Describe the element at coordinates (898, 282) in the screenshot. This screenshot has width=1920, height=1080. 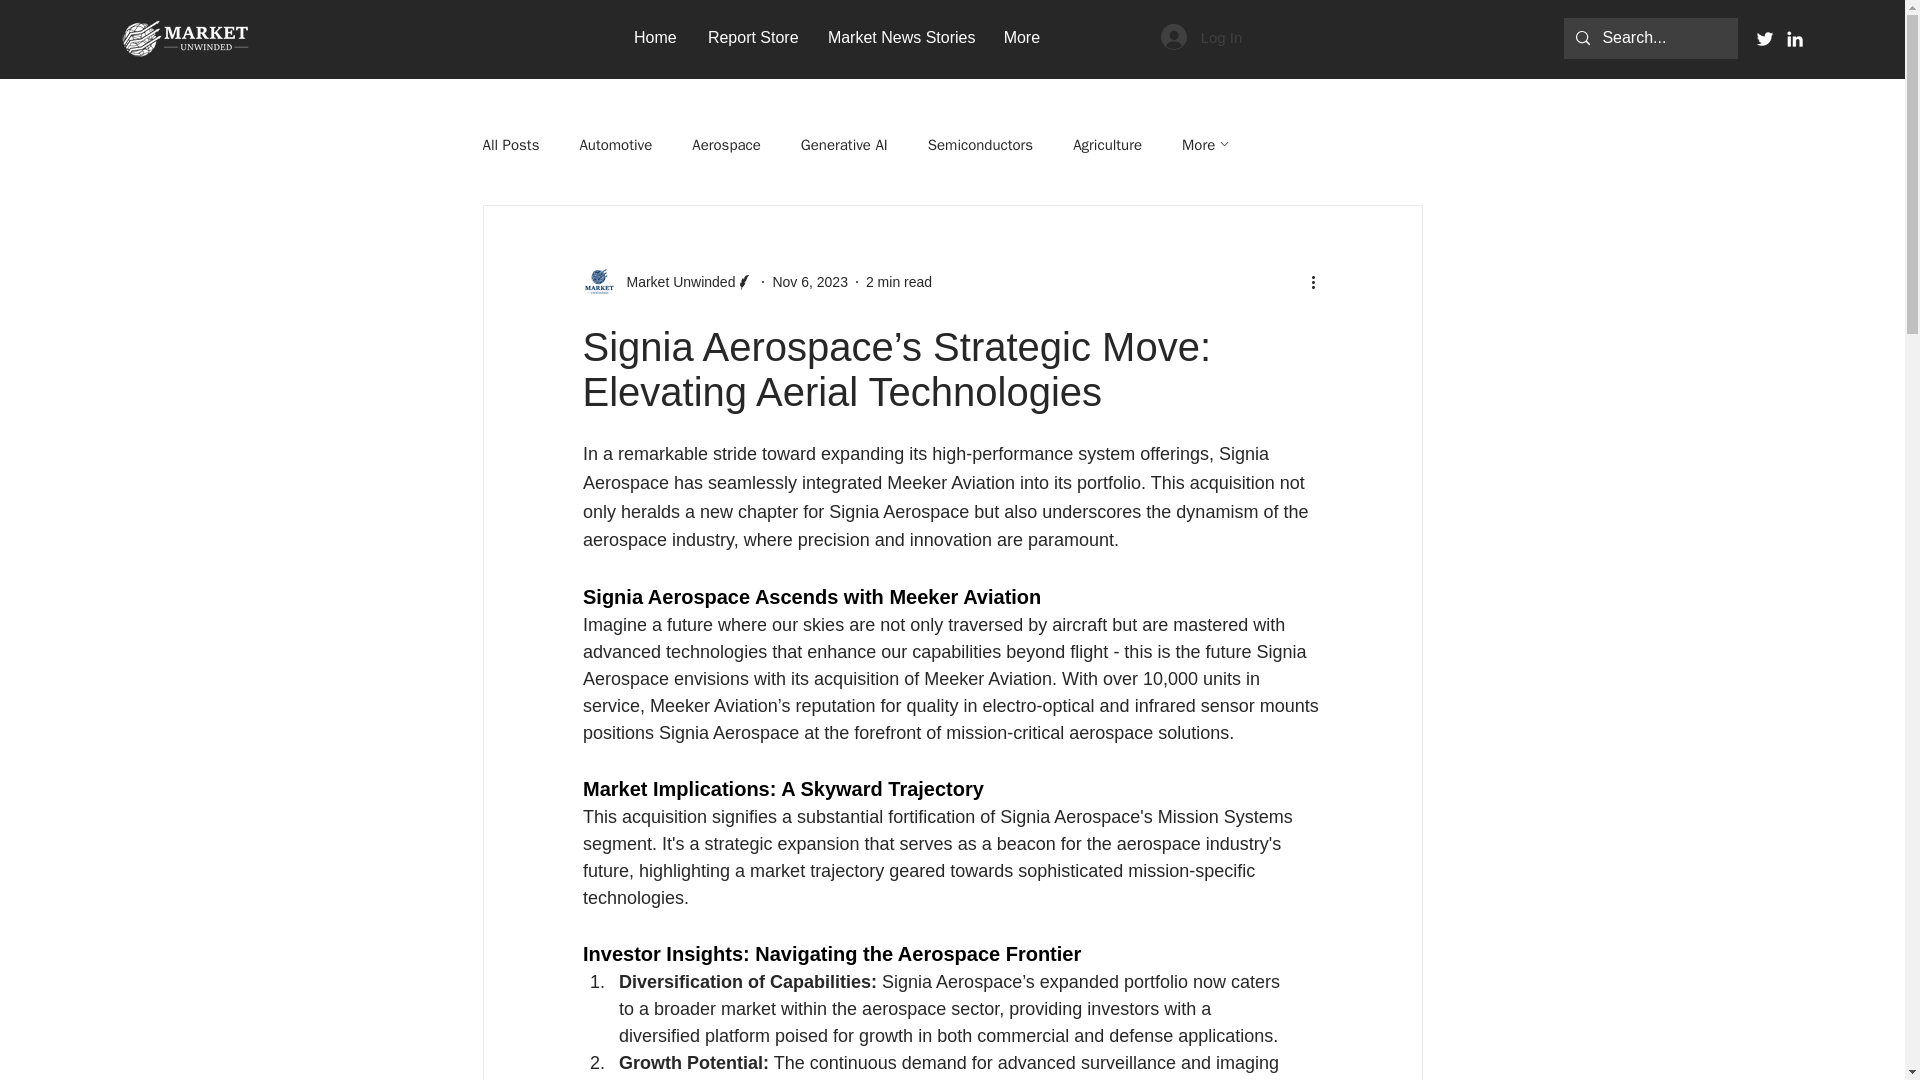
I see `2 min read` at that location.